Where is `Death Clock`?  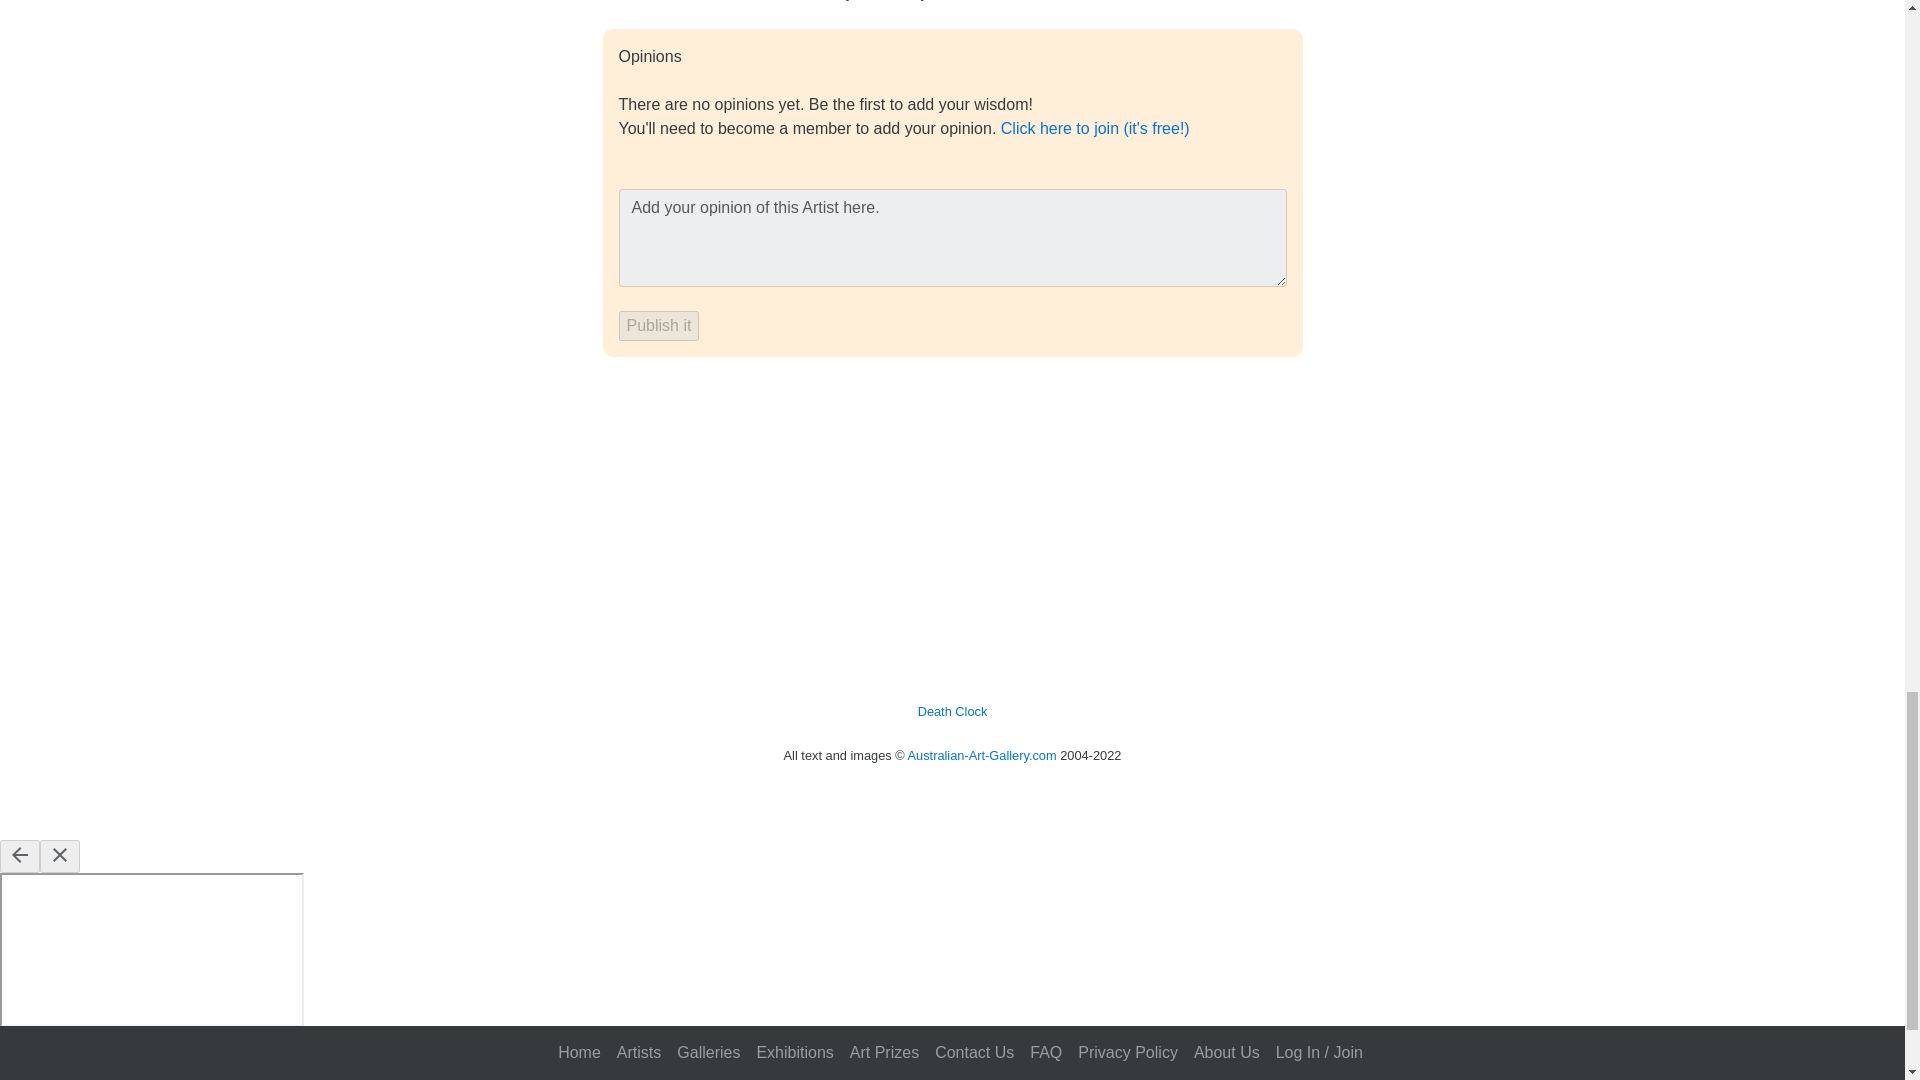 Death Clock is located at coordinates (952, 712).